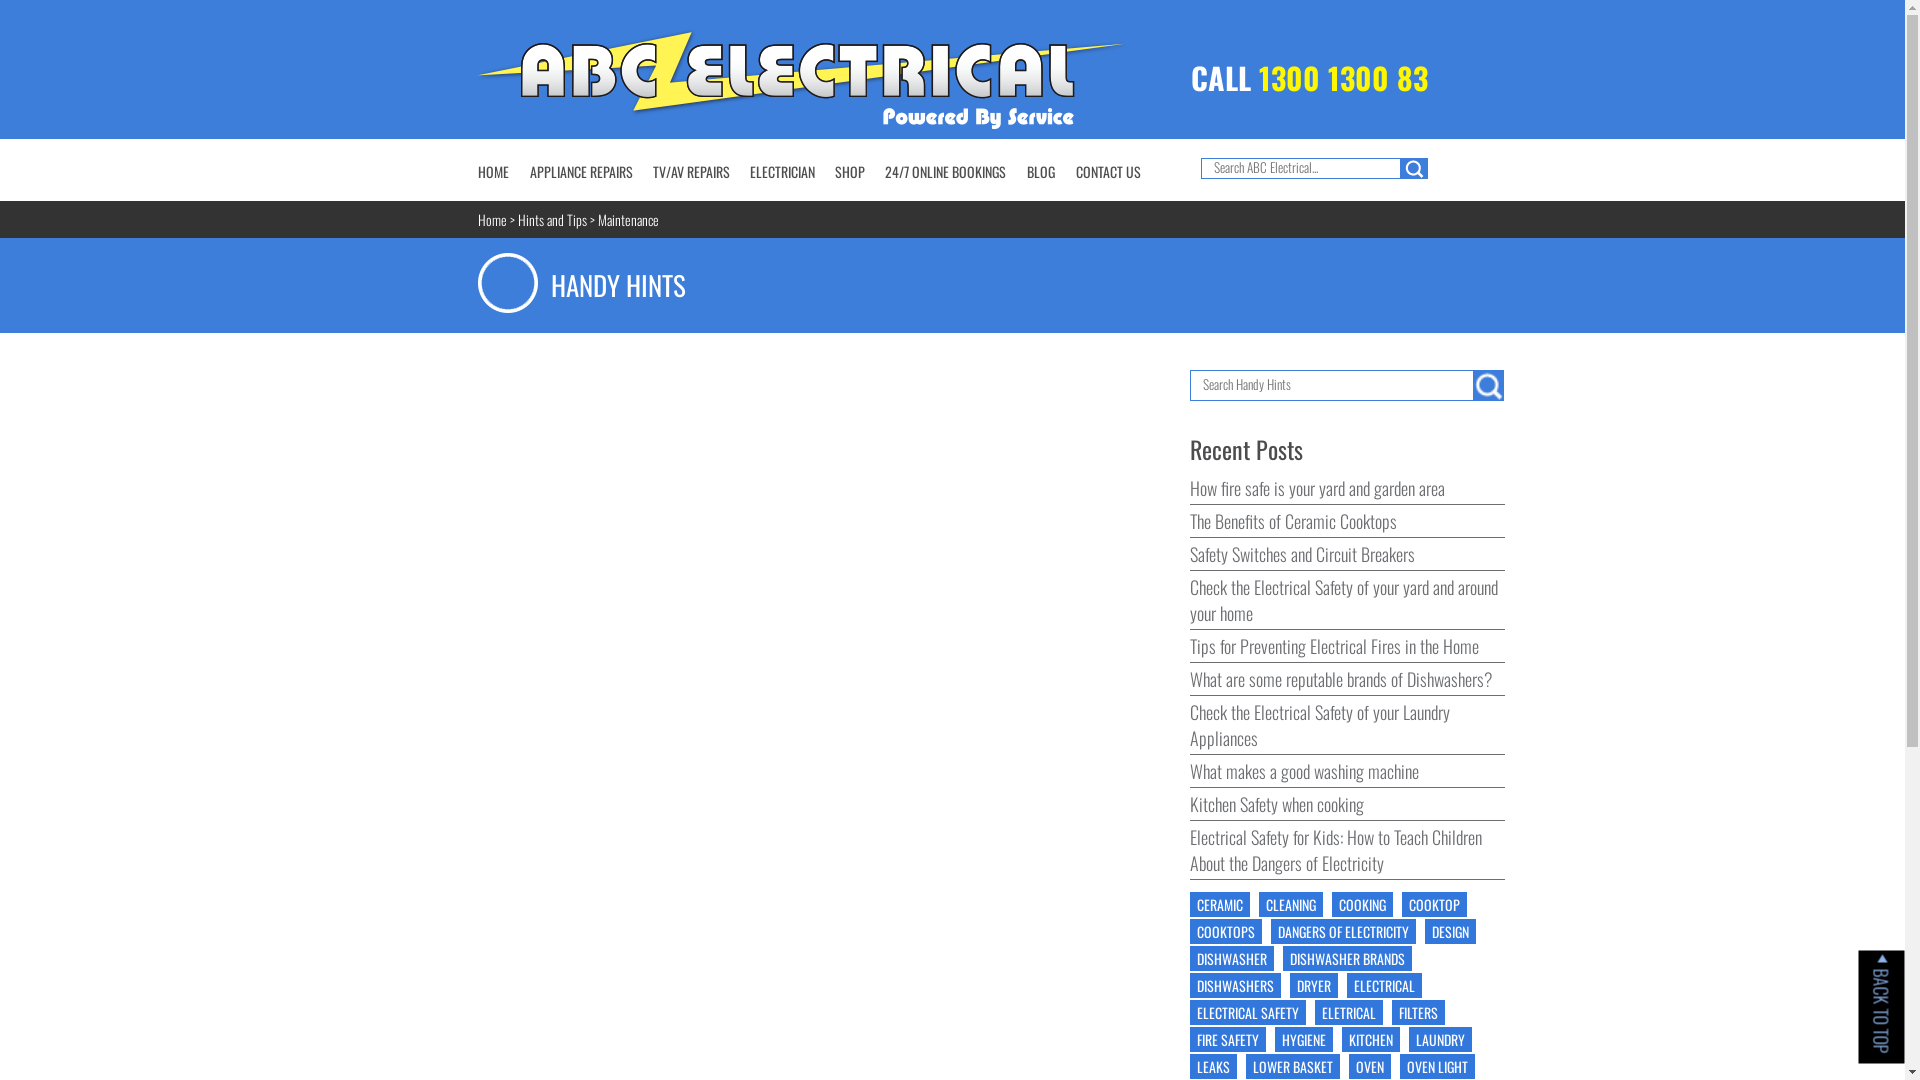  What do you see at coordinates (1040, 172) in the screenshot?
I see `BLOG` at bounding box center [1040, 172].